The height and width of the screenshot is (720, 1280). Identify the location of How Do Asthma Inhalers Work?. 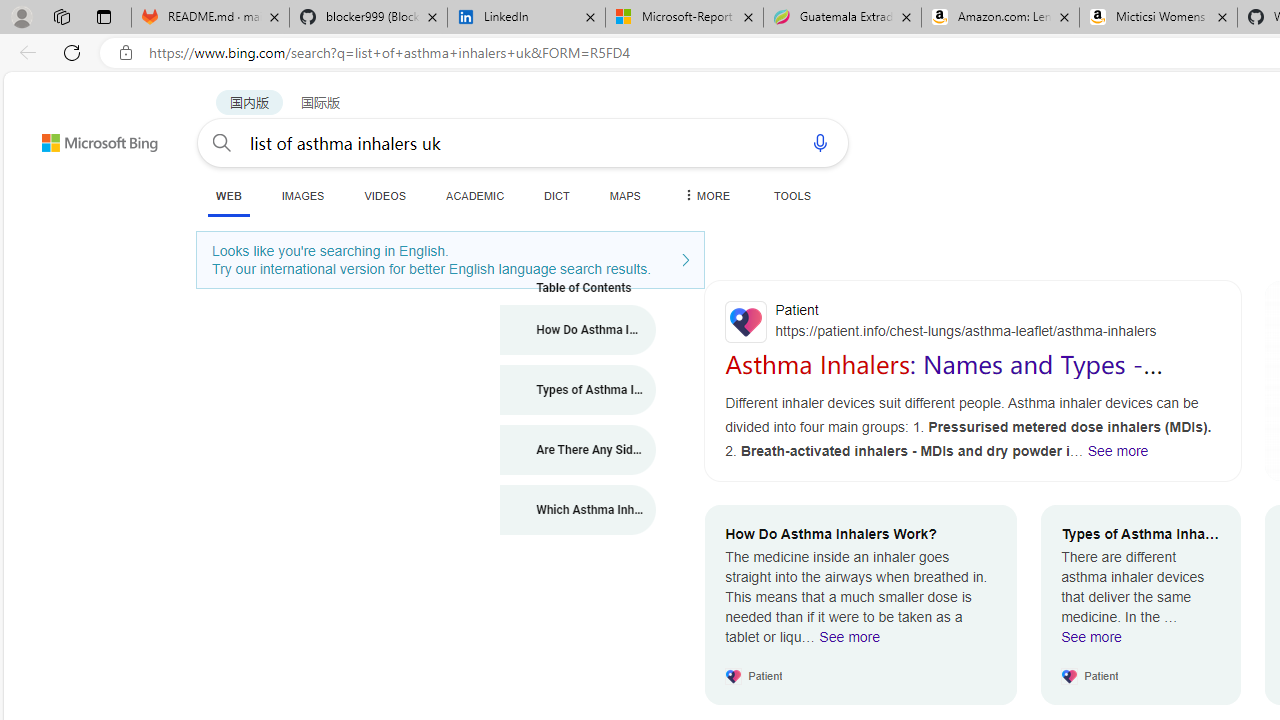
(578, 330).